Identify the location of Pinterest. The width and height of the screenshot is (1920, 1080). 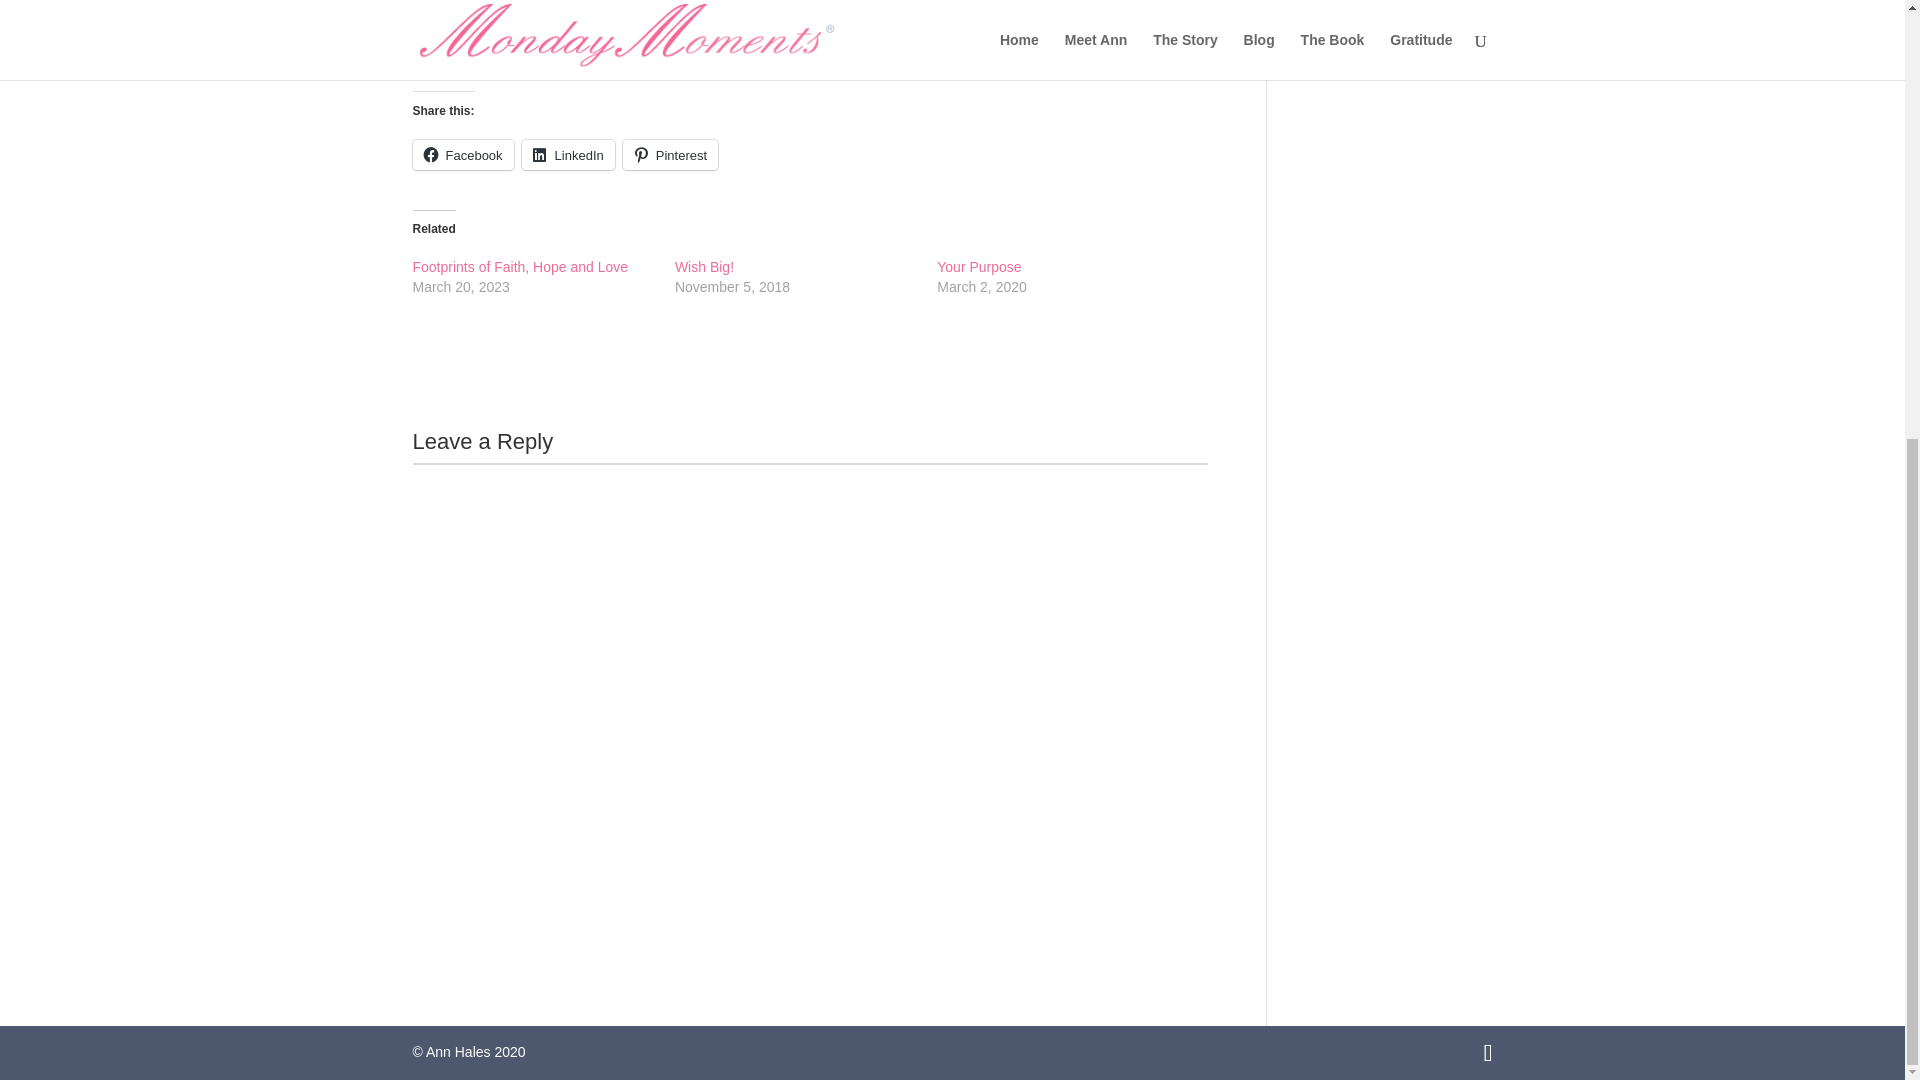
(670, 154).